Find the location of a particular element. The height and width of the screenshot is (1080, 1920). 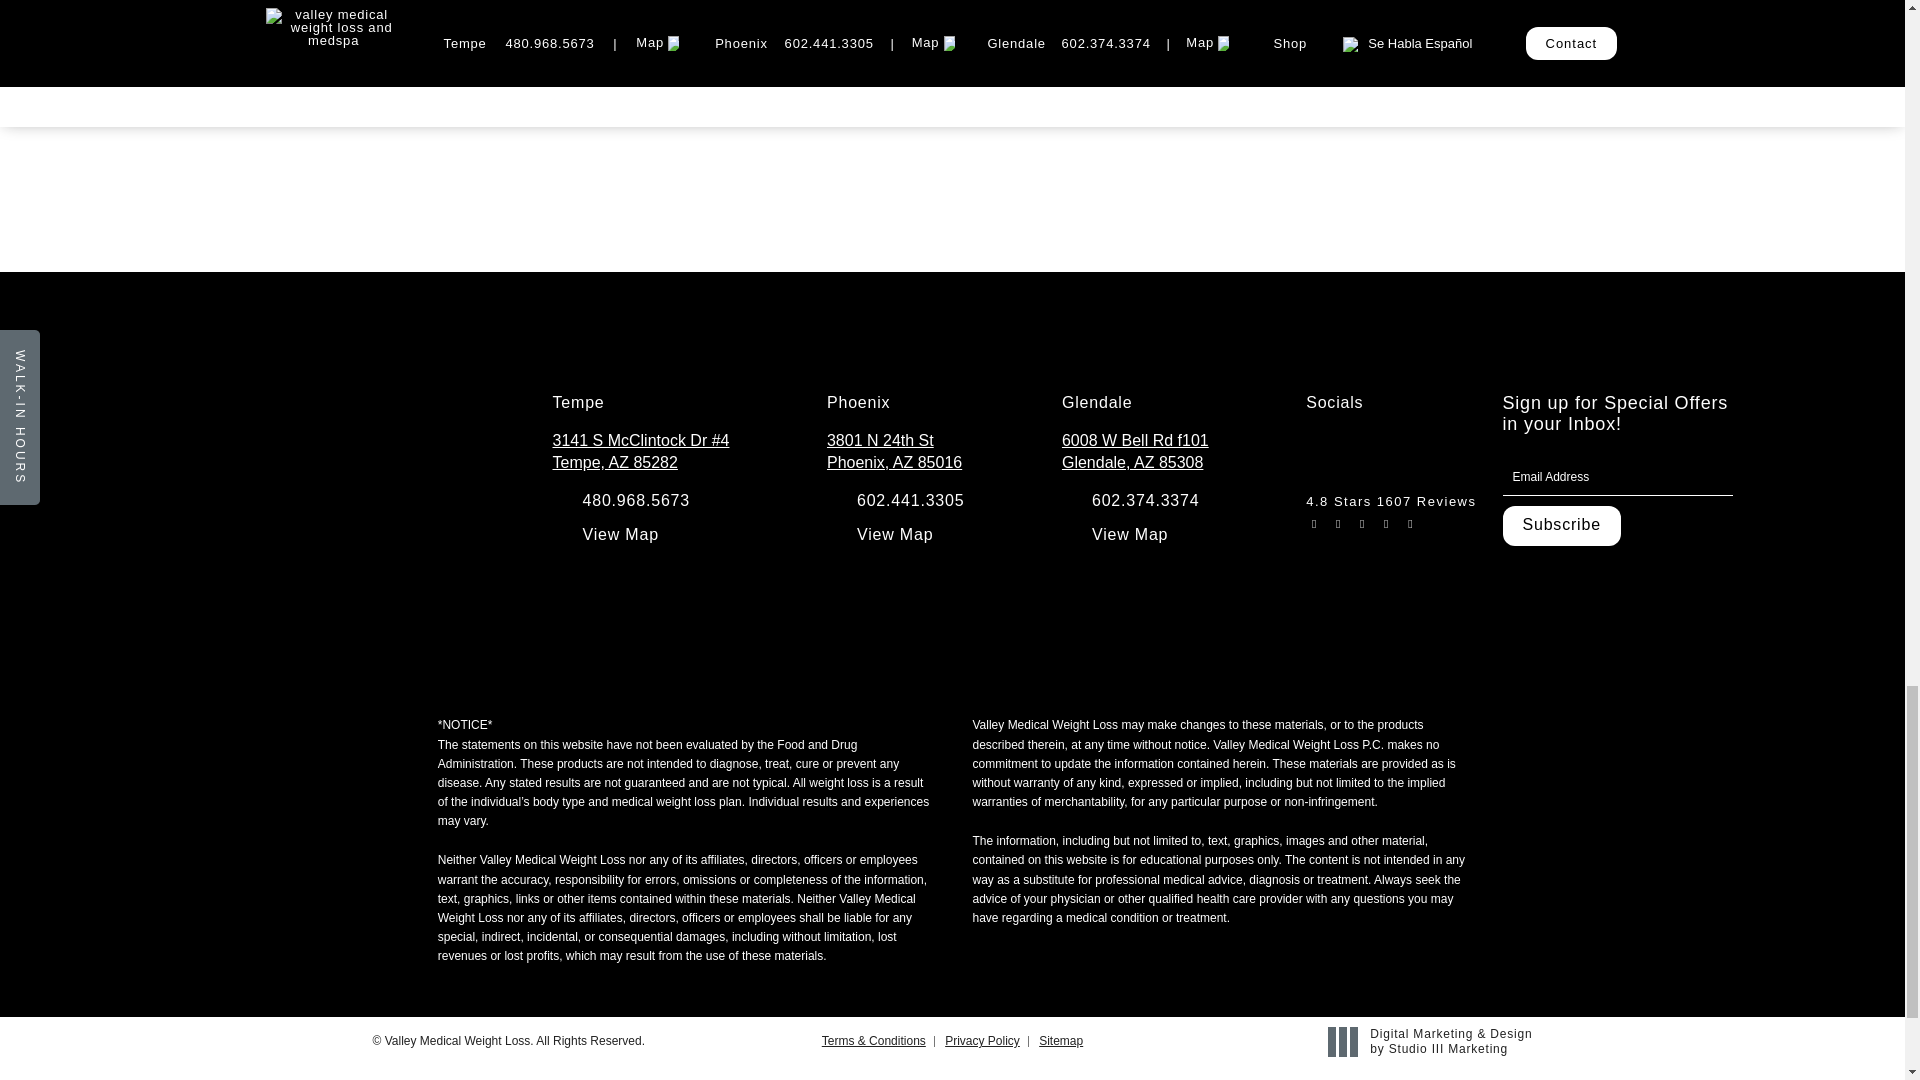

Valley Medical Weight Loss on Facebook is located at coordinates (1360, 454).